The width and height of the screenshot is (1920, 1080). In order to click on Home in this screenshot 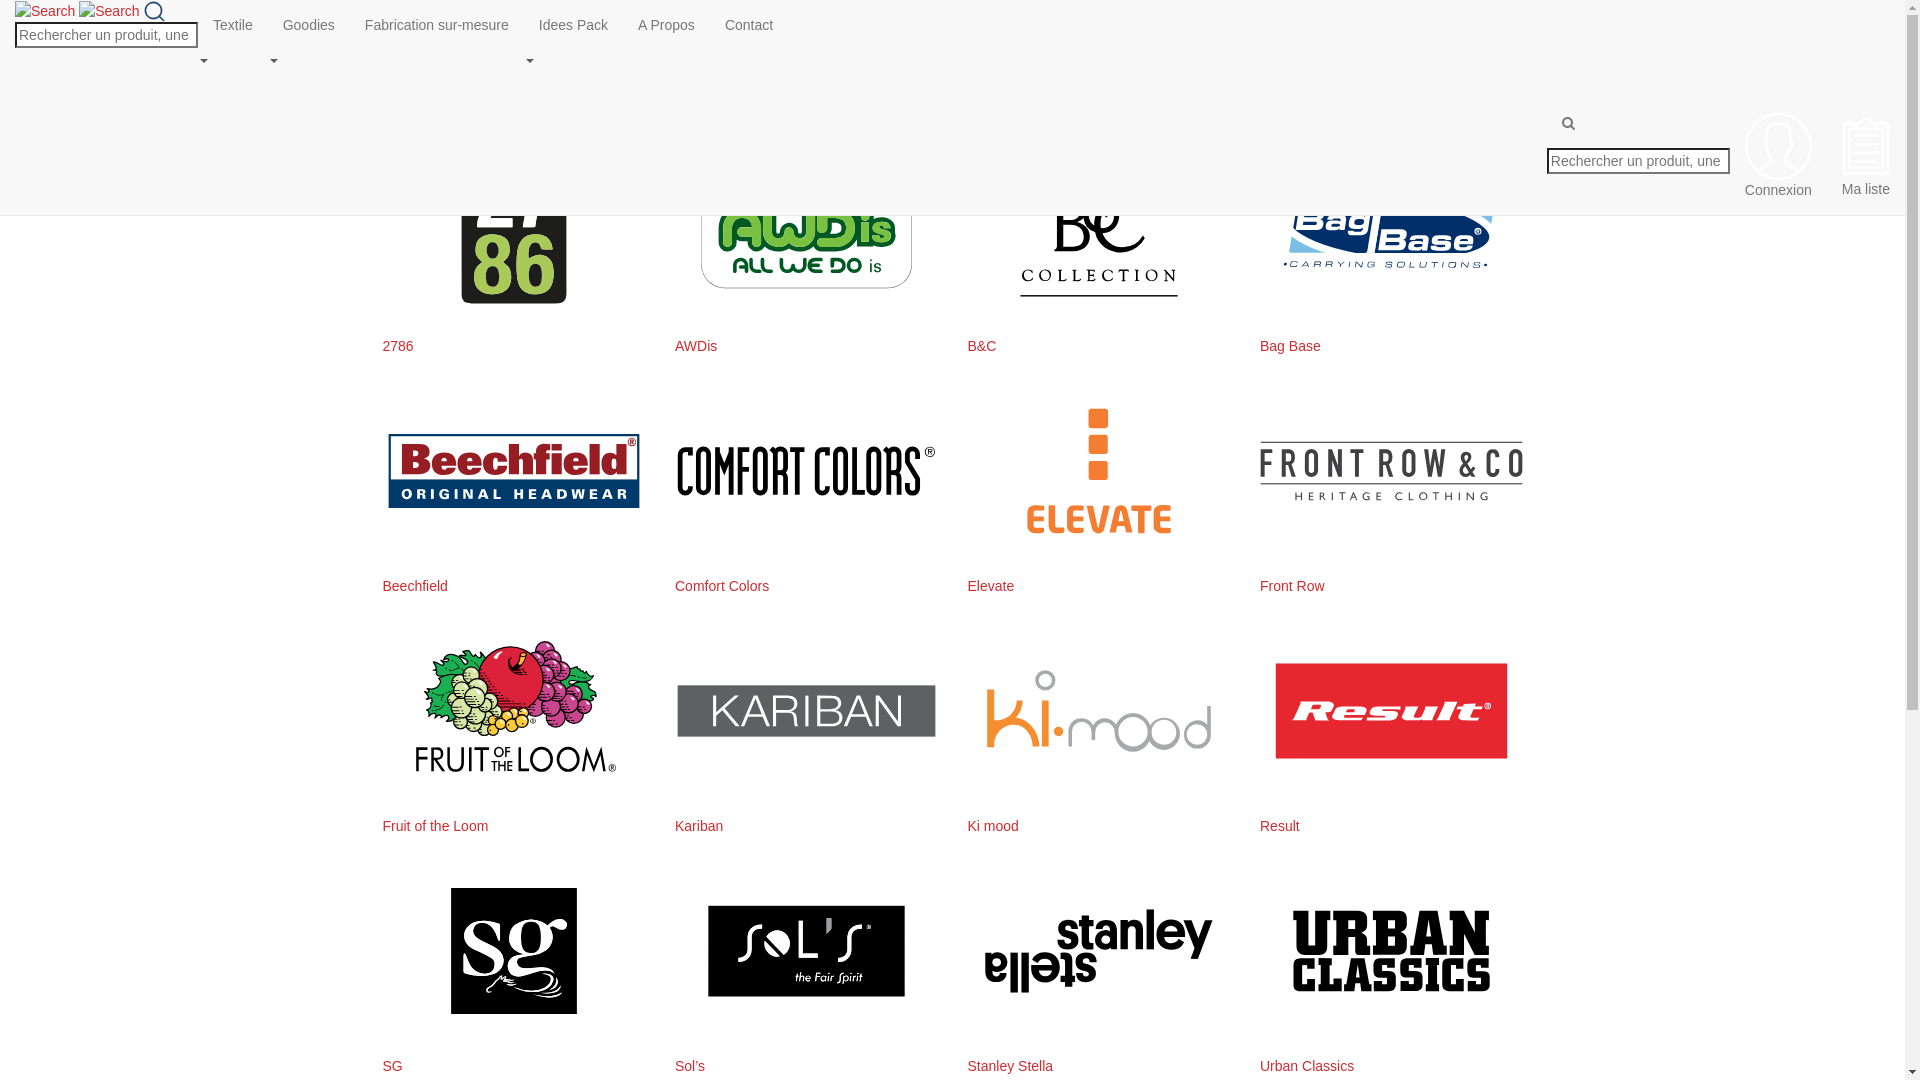, I will do `click(416, 88)`.